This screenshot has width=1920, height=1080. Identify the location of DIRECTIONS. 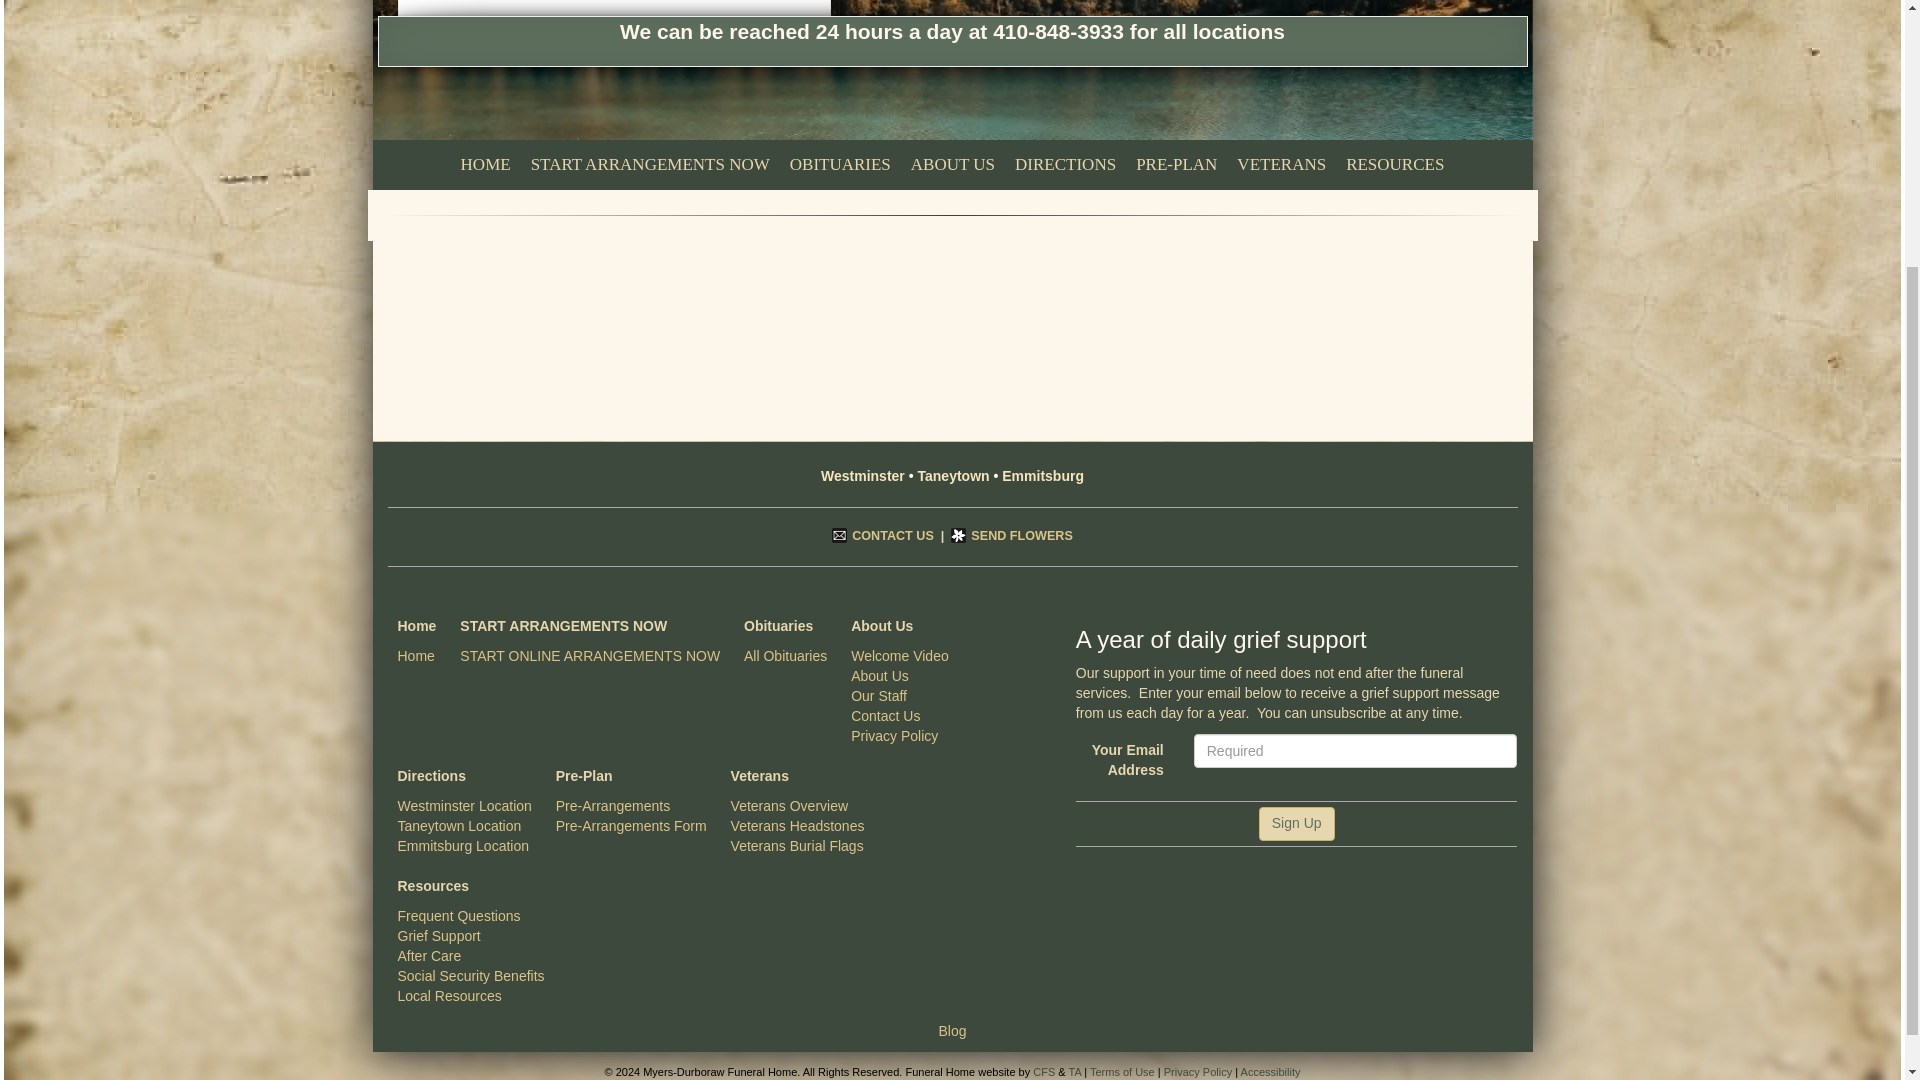
(1064, 165).